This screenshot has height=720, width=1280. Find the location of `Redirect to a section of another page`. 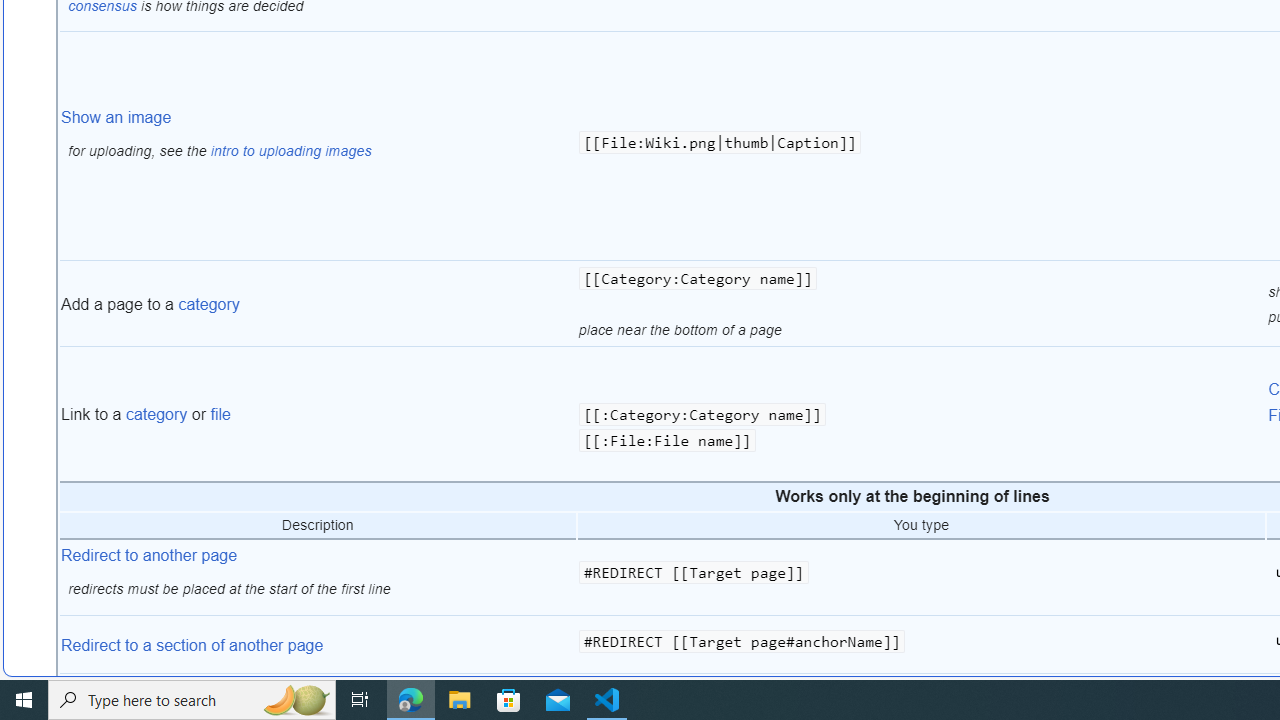

Redirect to a section of another page is located at coordinates (192, 644).